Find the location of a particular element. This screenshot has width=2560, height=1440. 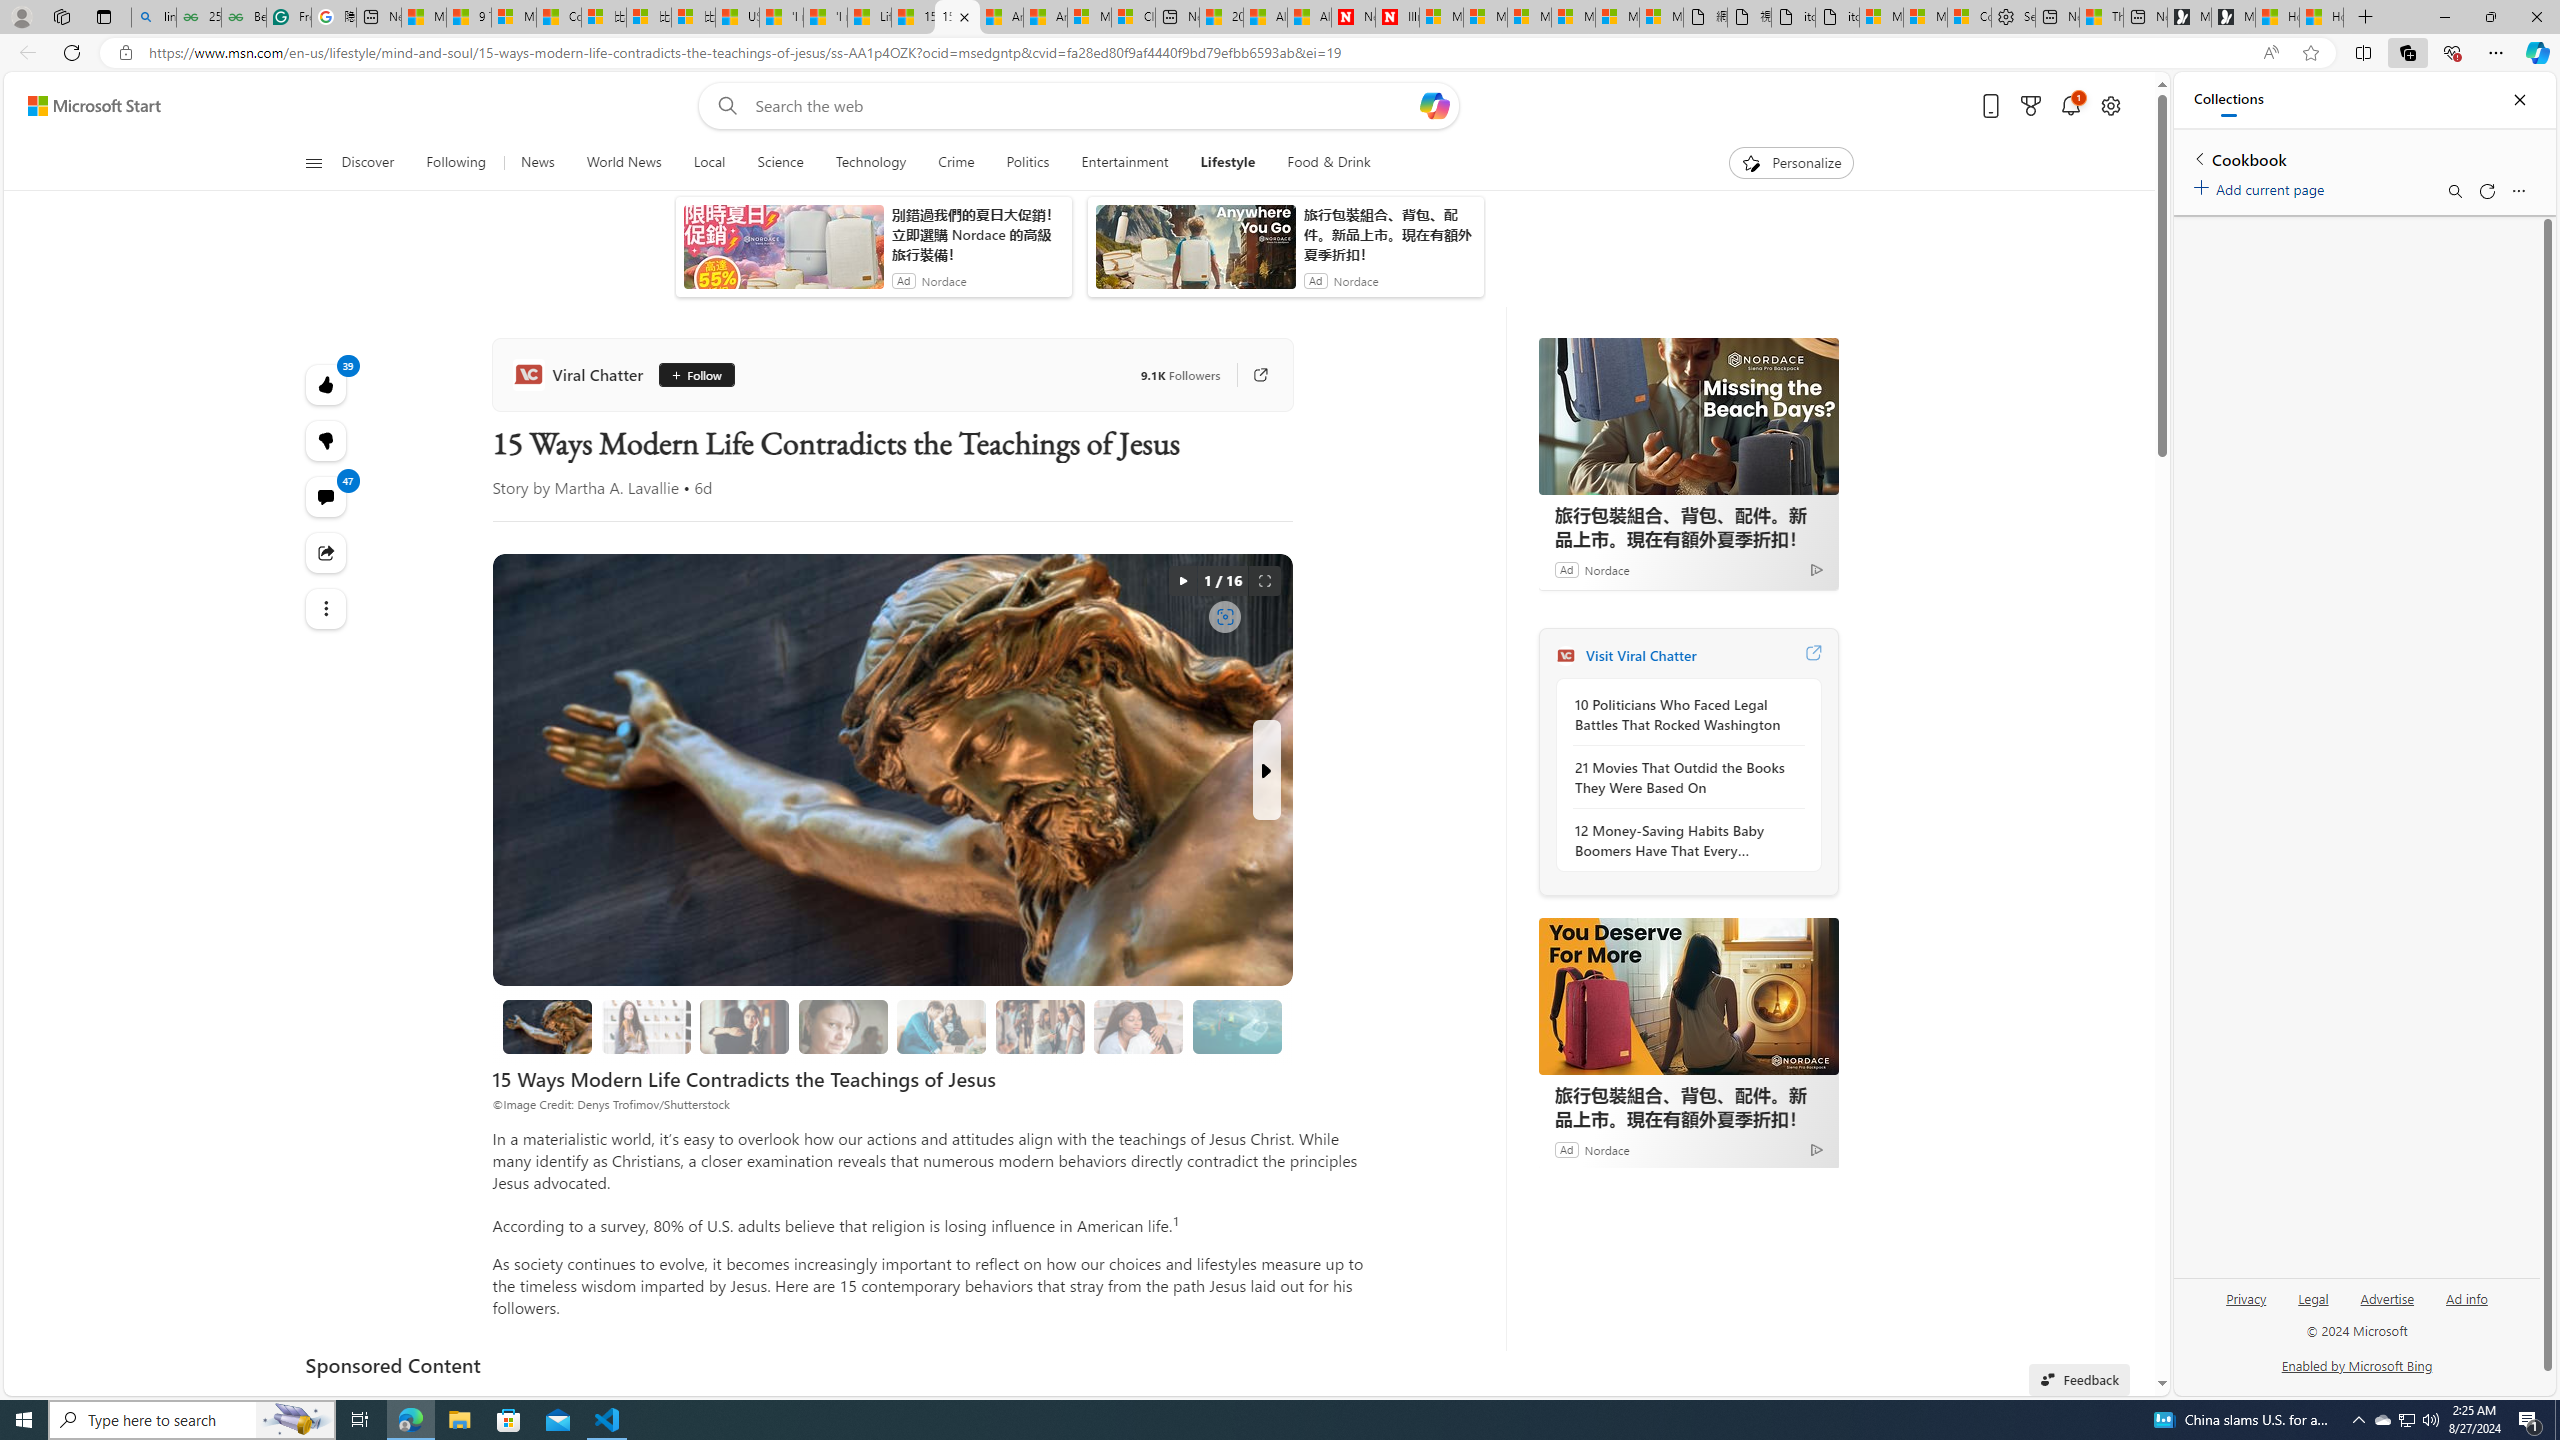

linux basic - Search is located at coordinates (153, 17).